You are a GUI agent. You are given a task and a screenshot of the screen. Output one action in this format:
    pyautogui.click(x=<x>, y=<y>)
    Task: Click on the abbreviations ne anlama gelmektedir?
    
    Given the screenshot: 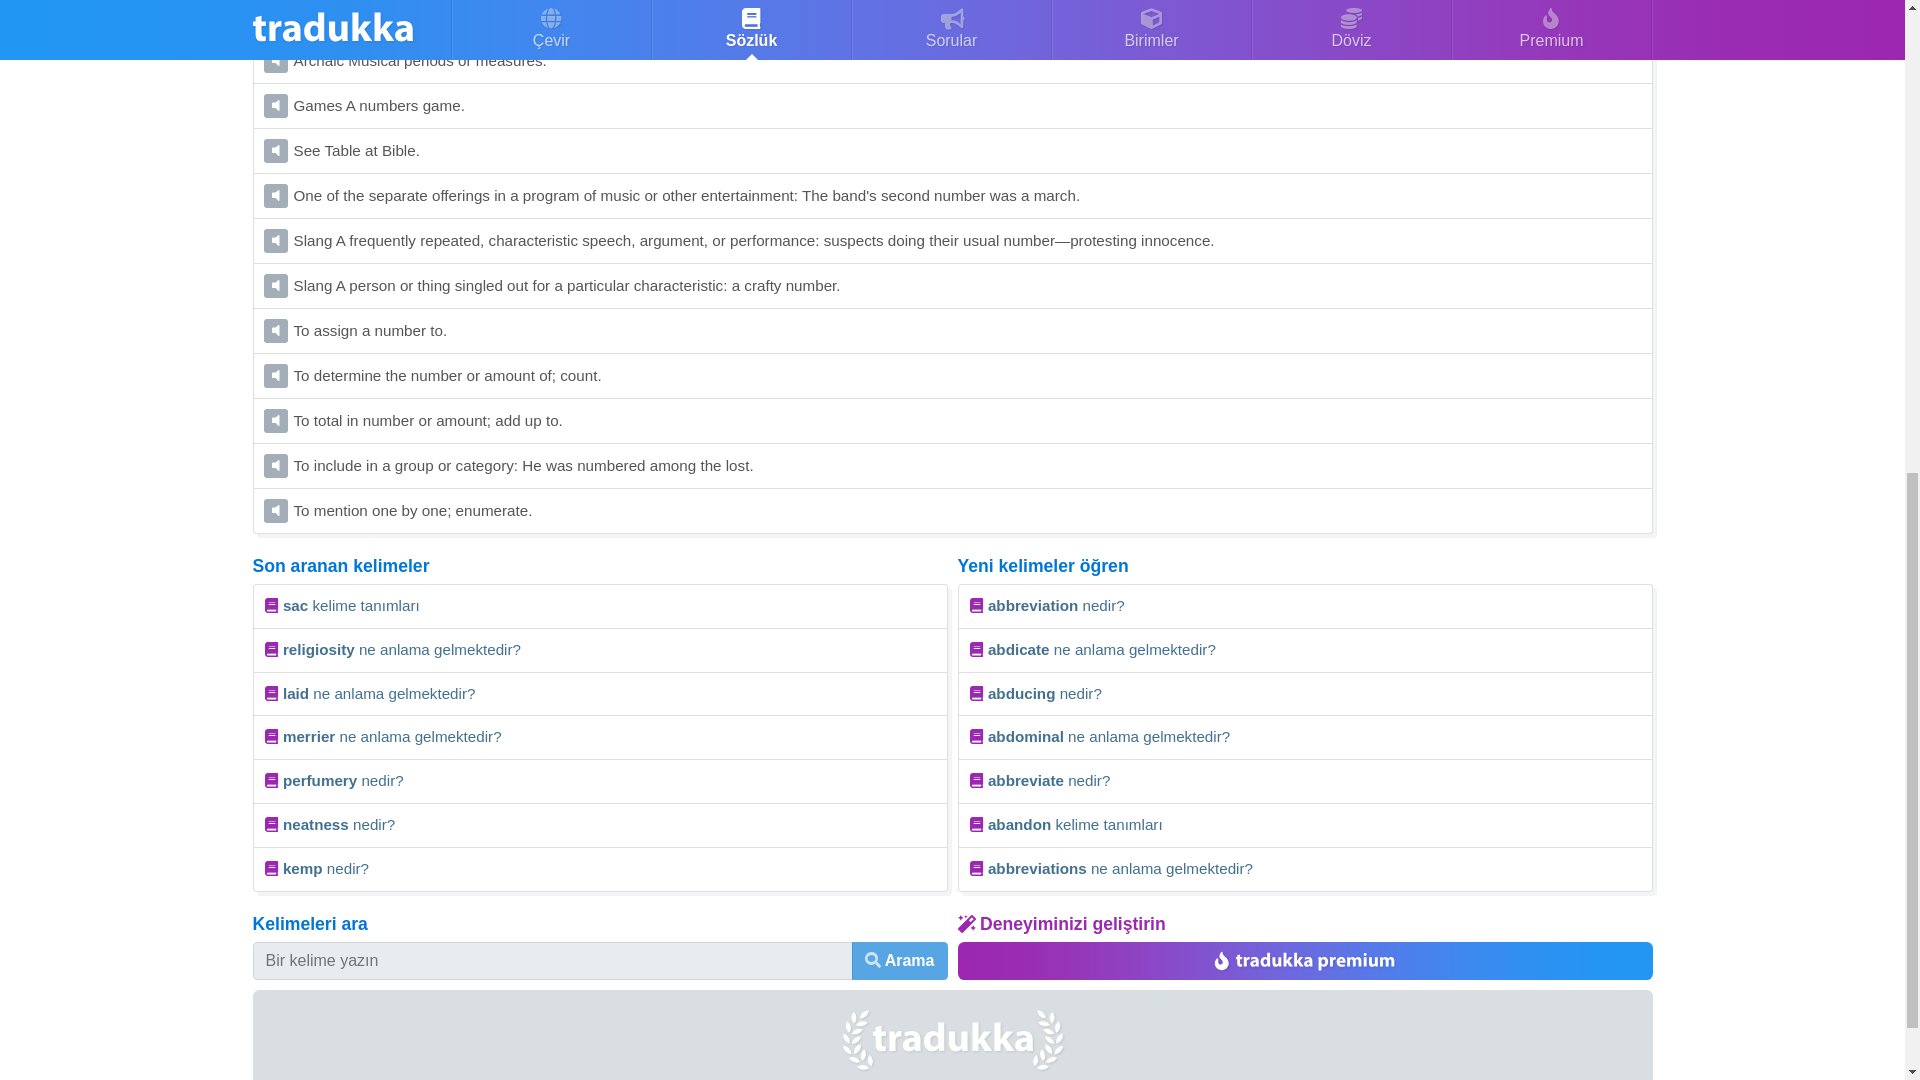 What is the action you would take?
    pyautogui.click(x=1306, y=870)
    